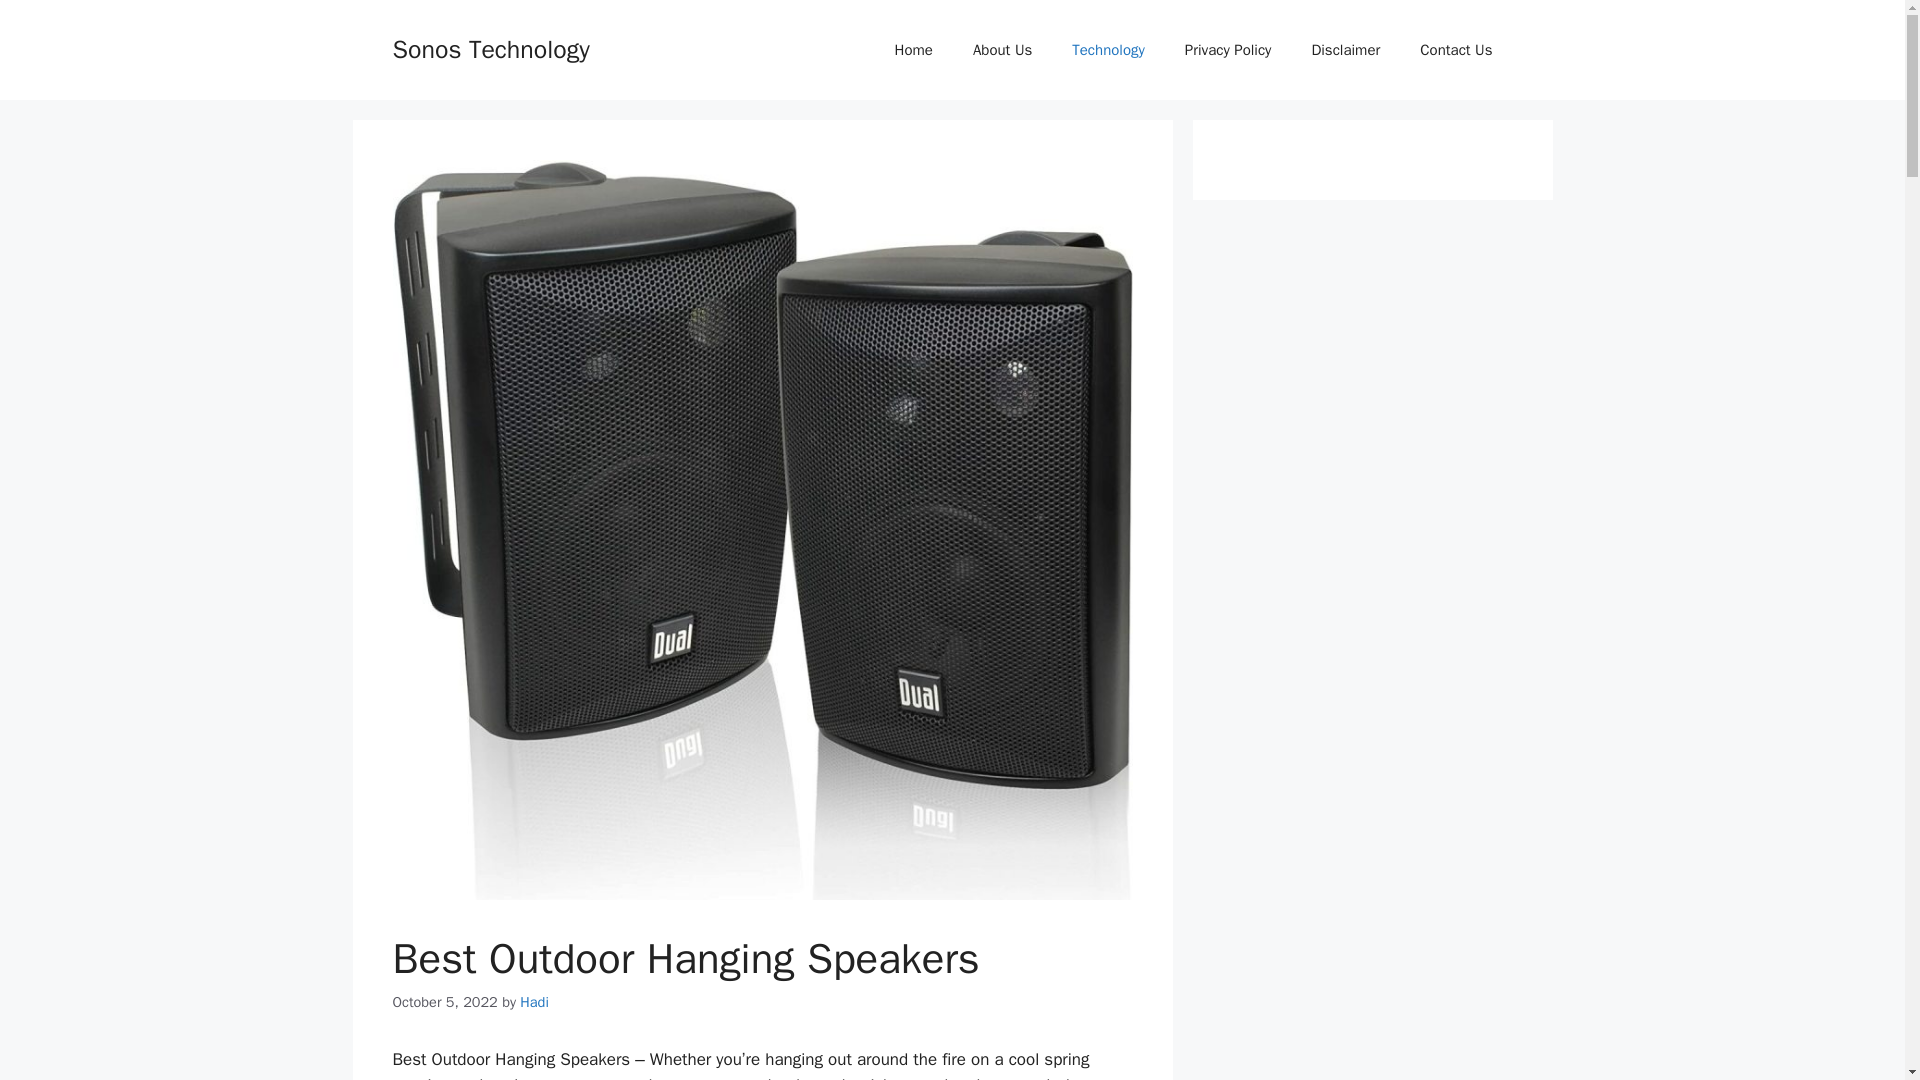  I want to click on Disclaimer, so click(1344, 50).